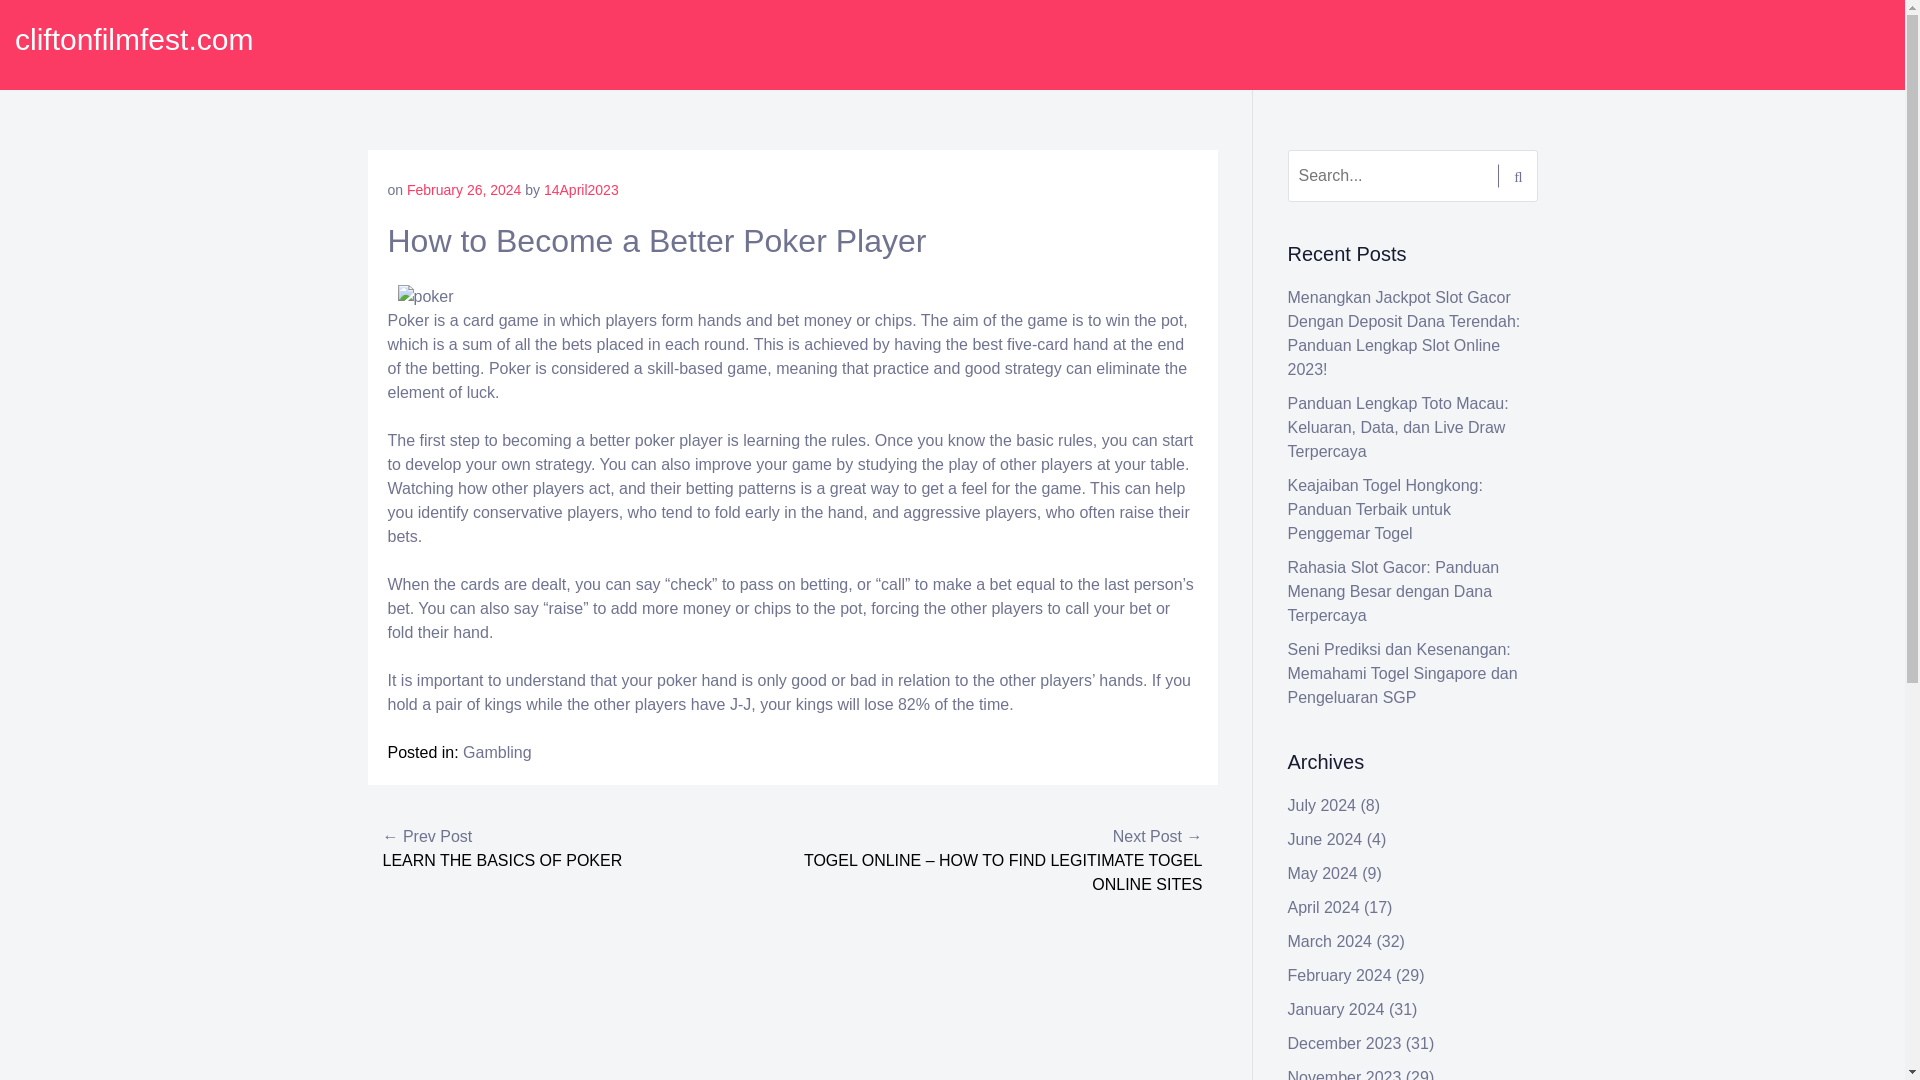 The height and width of the screenshot is (1080, 1920). I want to click on Gambling, so click(496, 752).